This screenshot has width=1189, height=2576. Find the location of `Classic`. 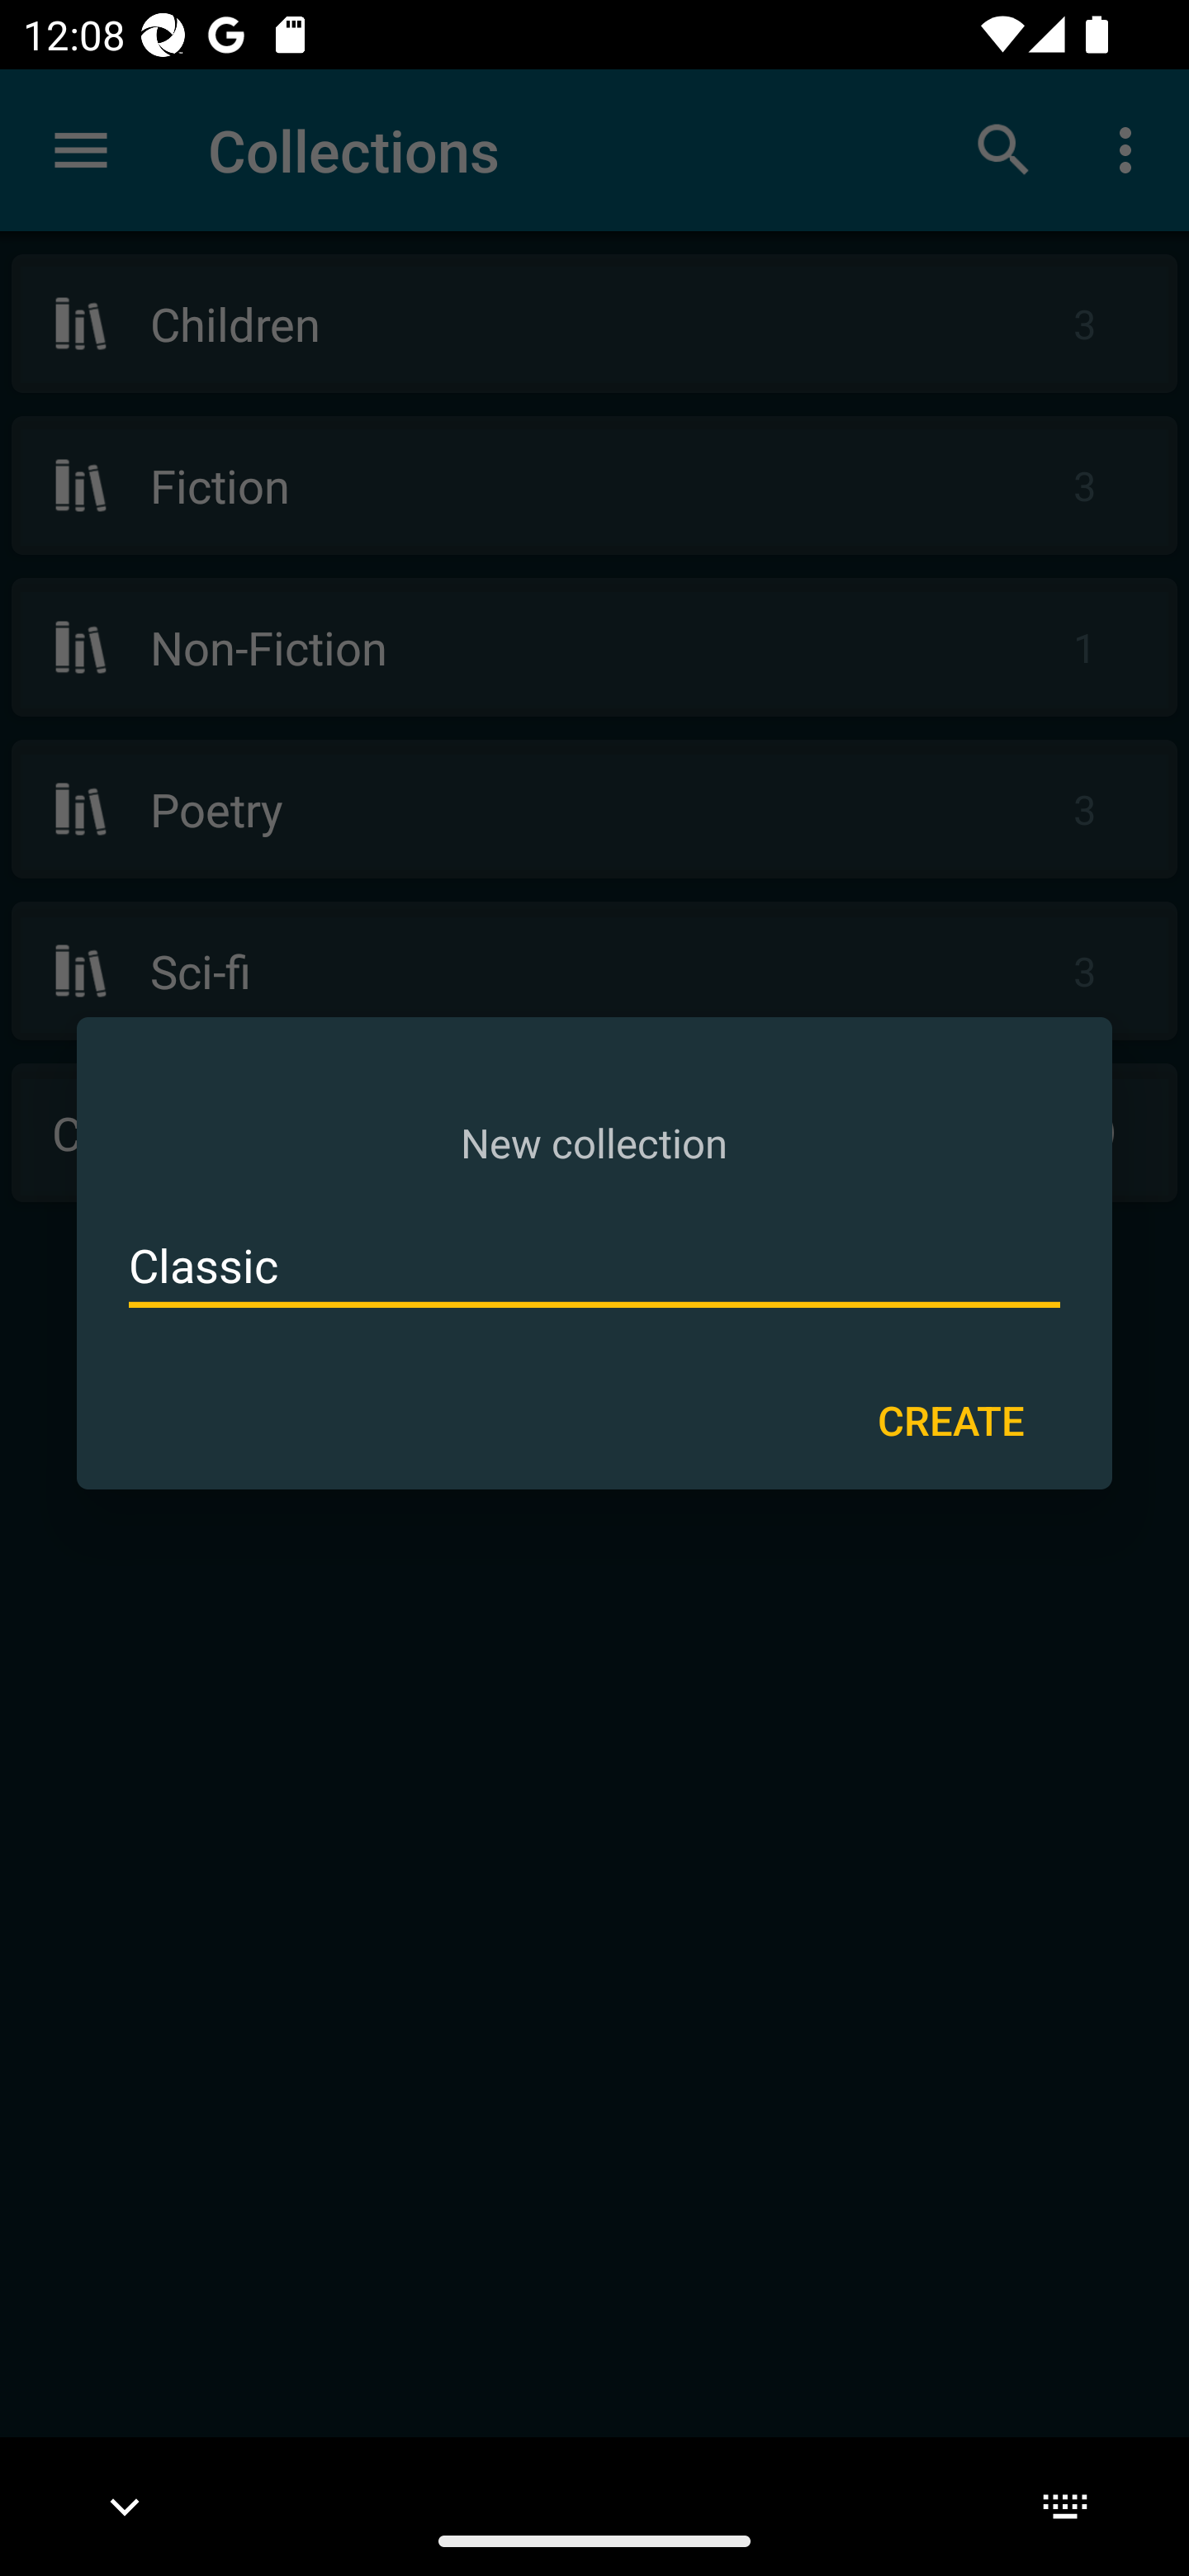

Classic is located at coordinates (594, 1266).